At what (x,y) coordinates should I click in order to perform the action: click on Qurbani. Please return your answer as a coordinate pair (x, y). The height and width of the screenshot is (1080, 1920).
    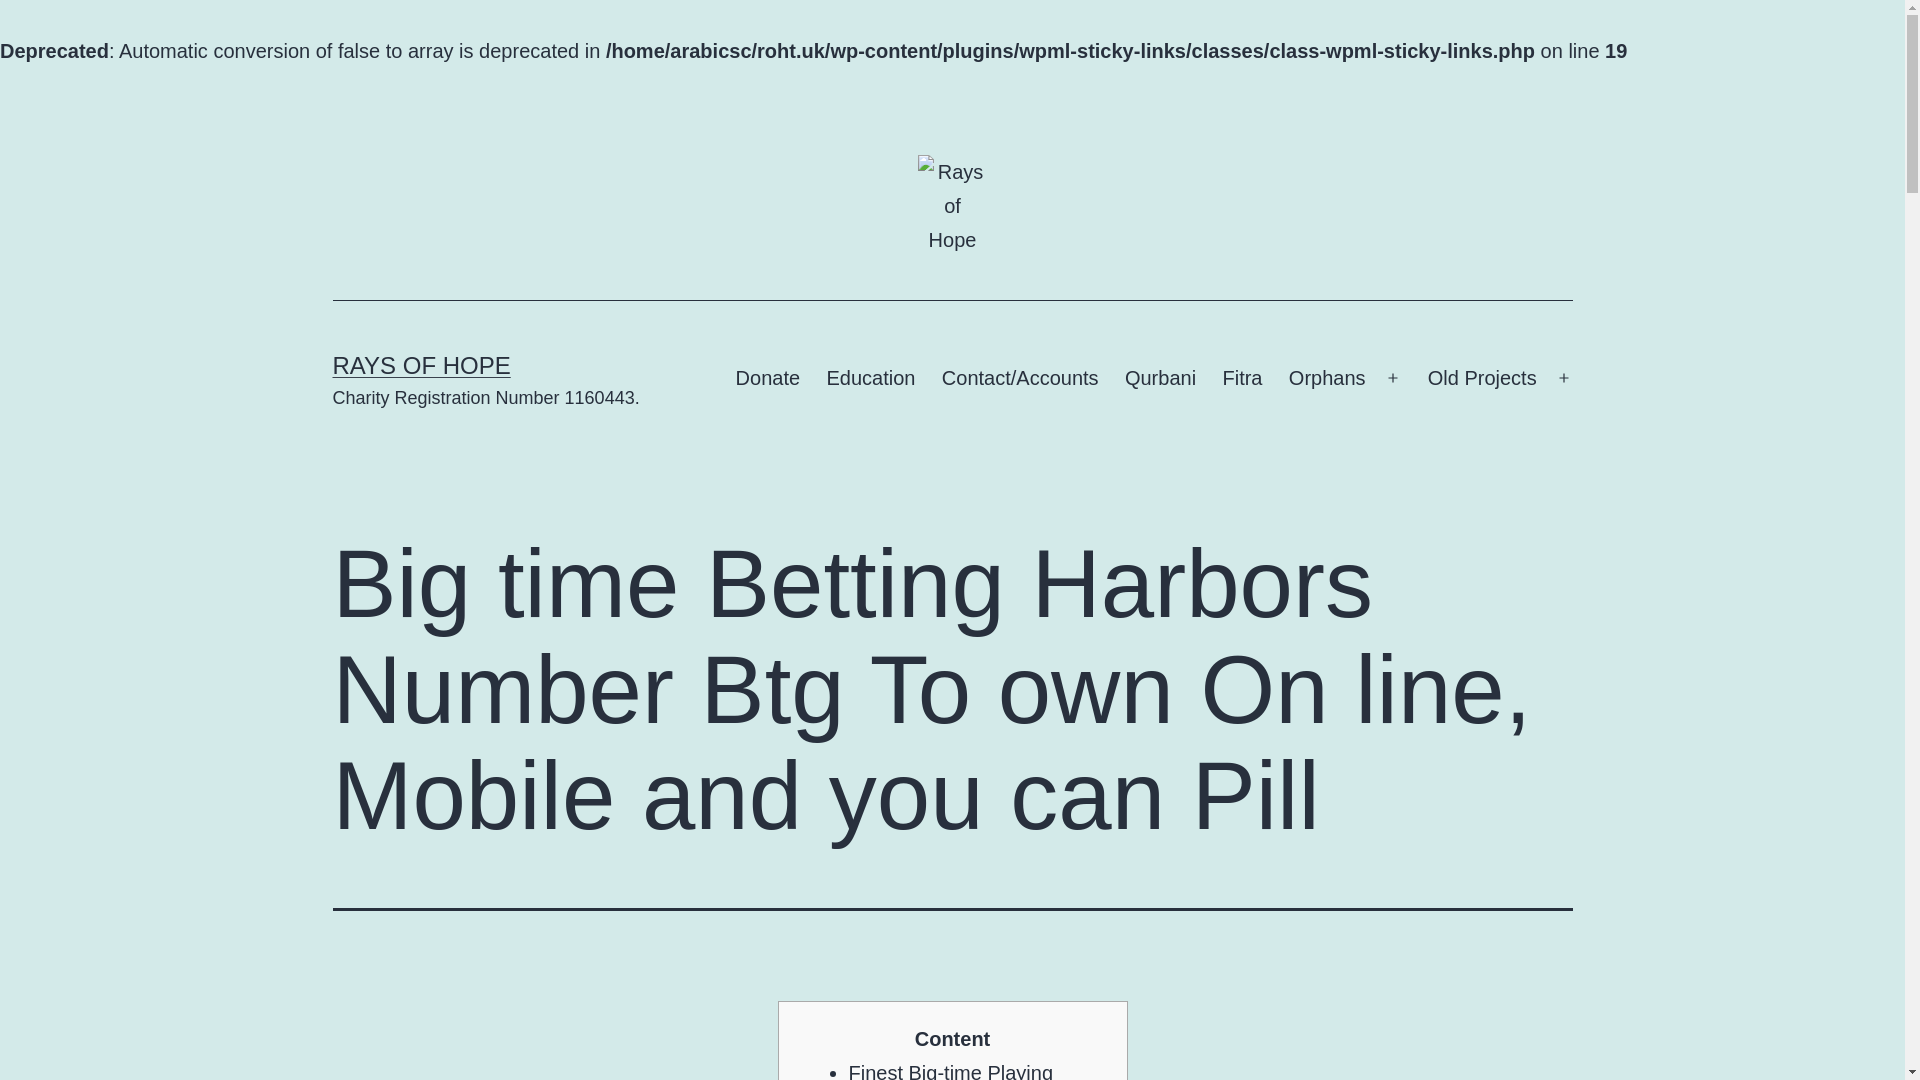
    Looking at the image, I should click on (1160, 378).